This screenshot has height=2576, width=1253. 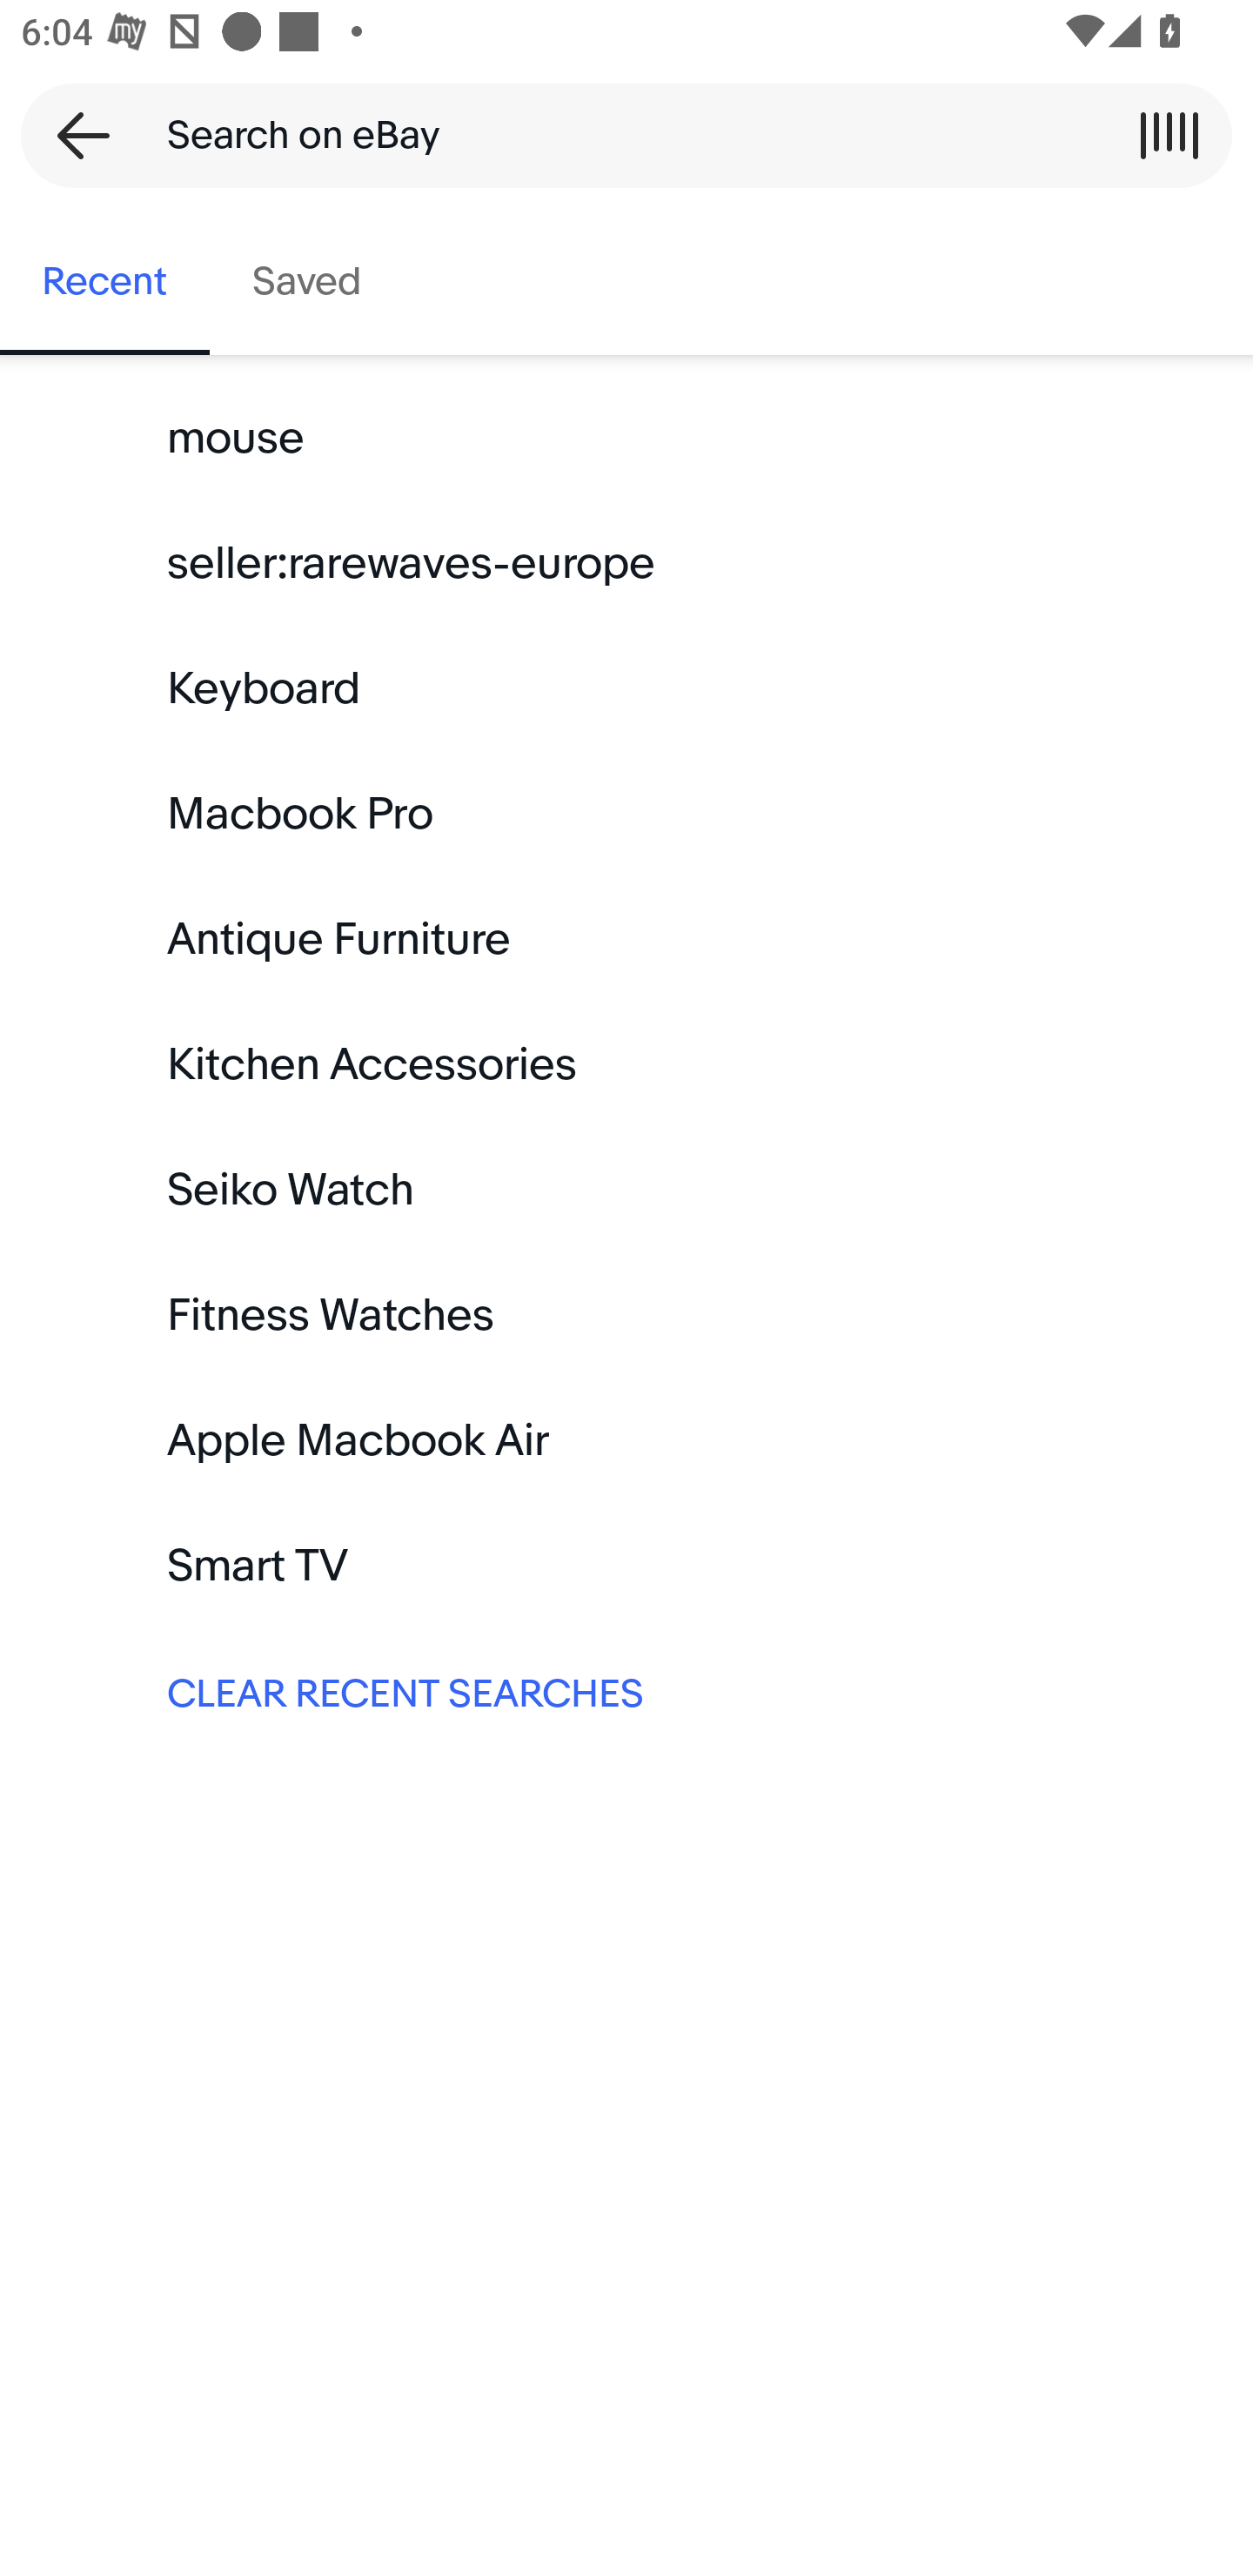 What do you see at coordinates (626, 1566) in the screenshot?
I see `Smart TV Keyword search Smart TV:` at bounding box center [626, 1566].